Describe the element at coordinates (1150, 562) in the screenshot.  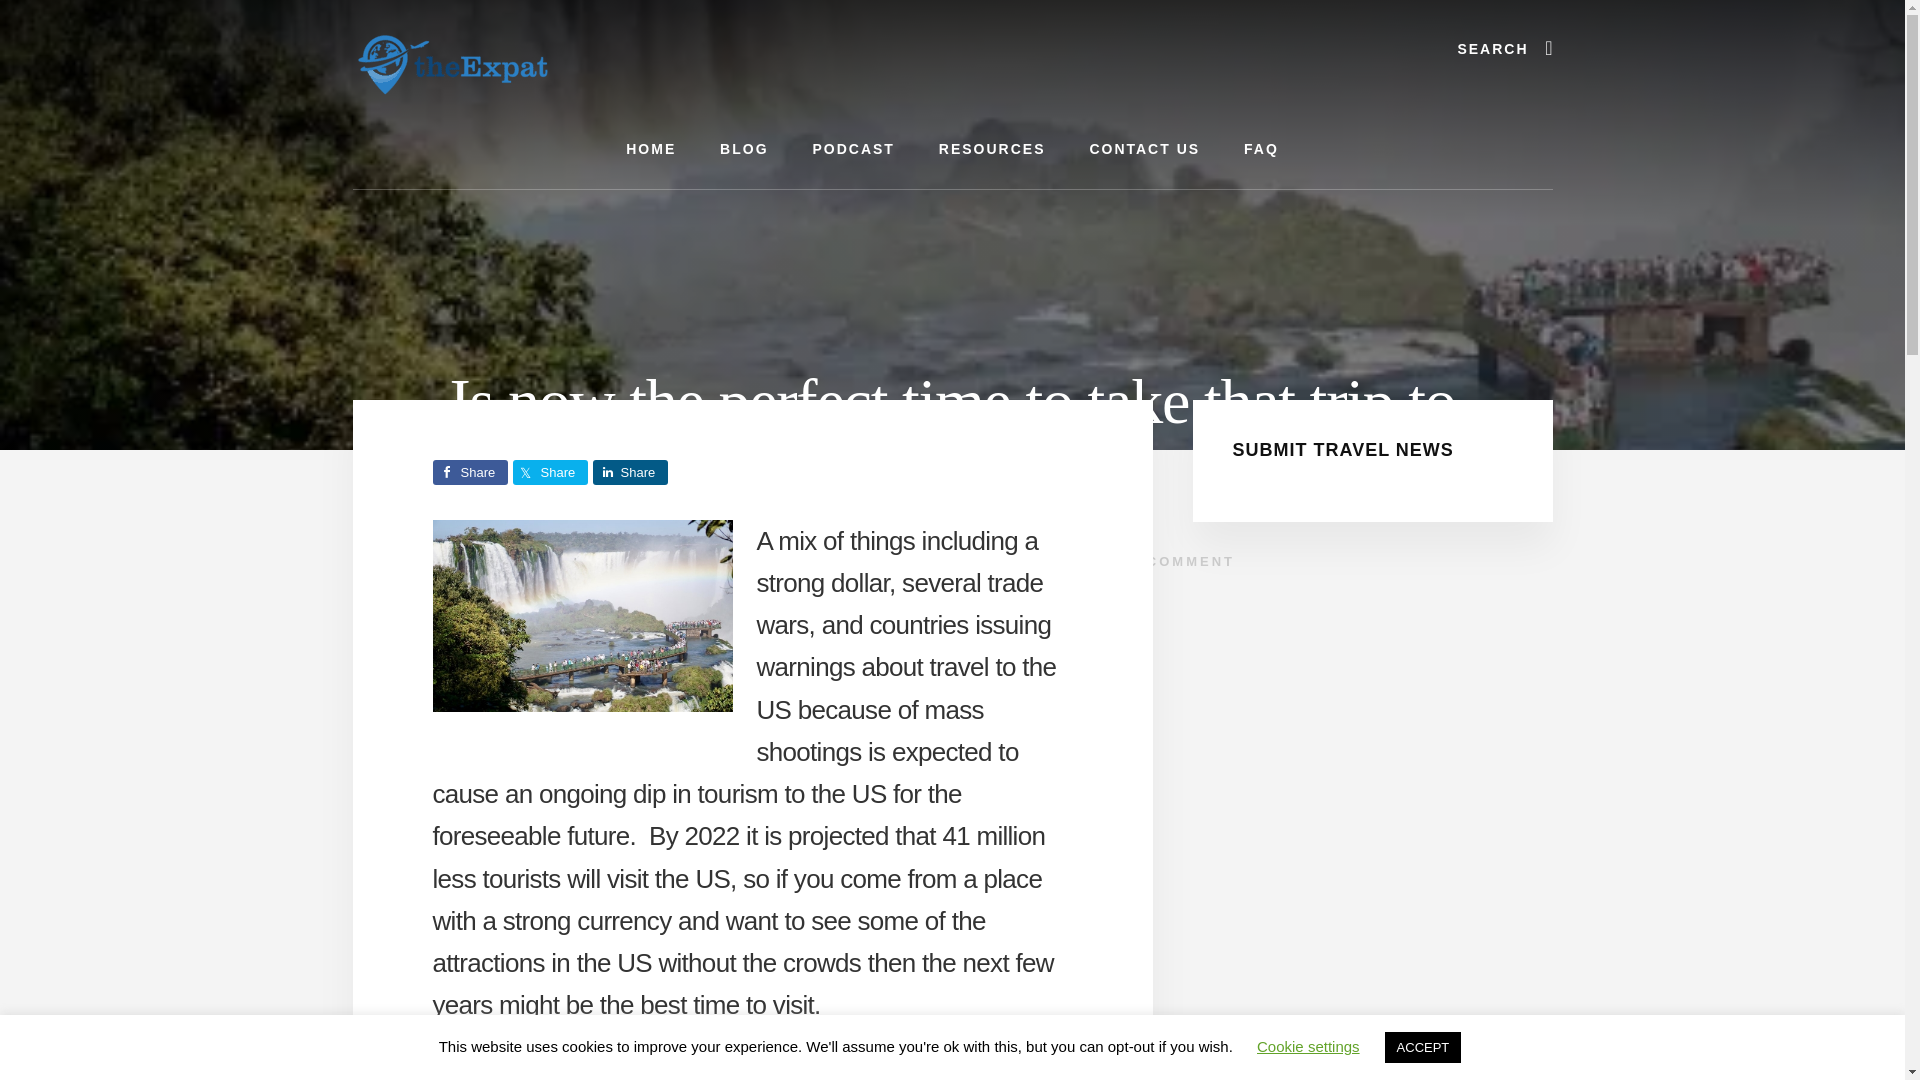
I see `LEAVE A COMMENT` at that location.